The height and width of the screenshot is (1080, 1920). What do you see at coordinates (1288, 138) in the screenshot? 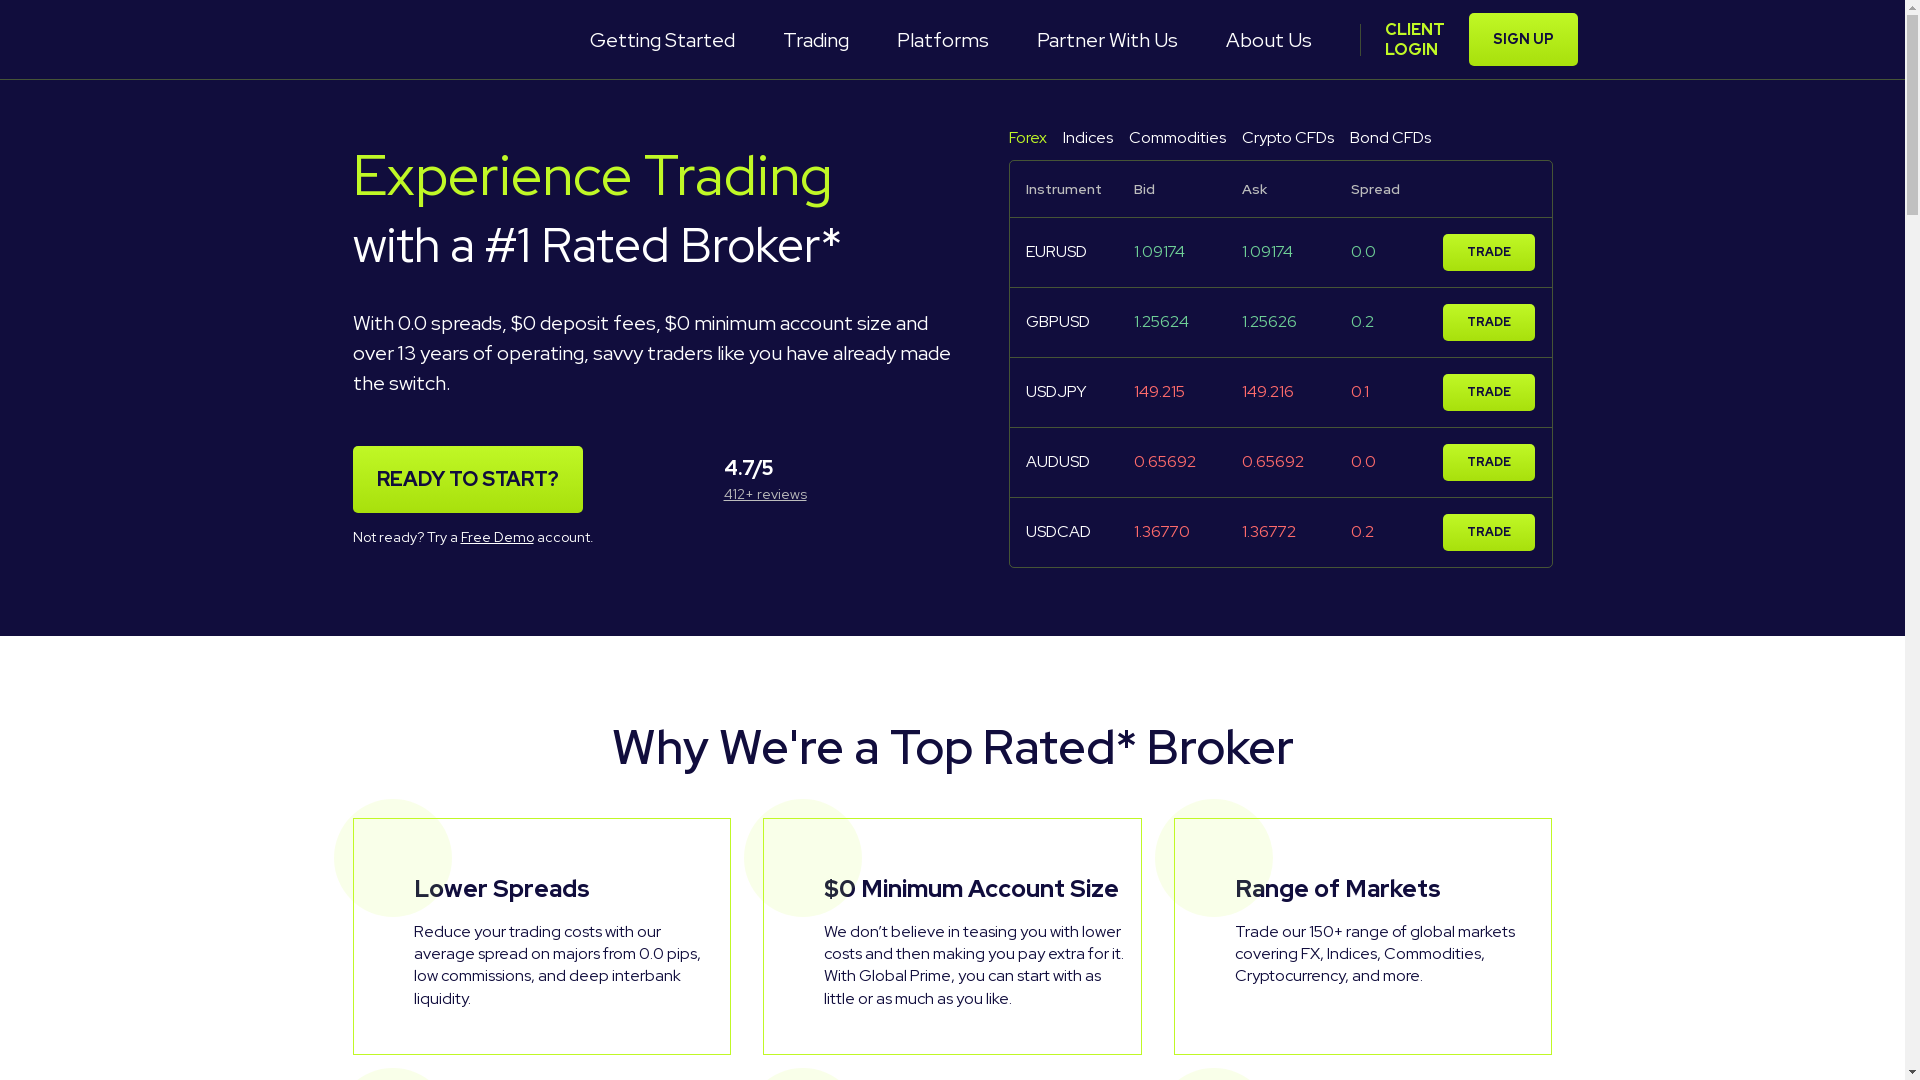
I see `Crypto CFDs` at bounding box center [1288, 138].